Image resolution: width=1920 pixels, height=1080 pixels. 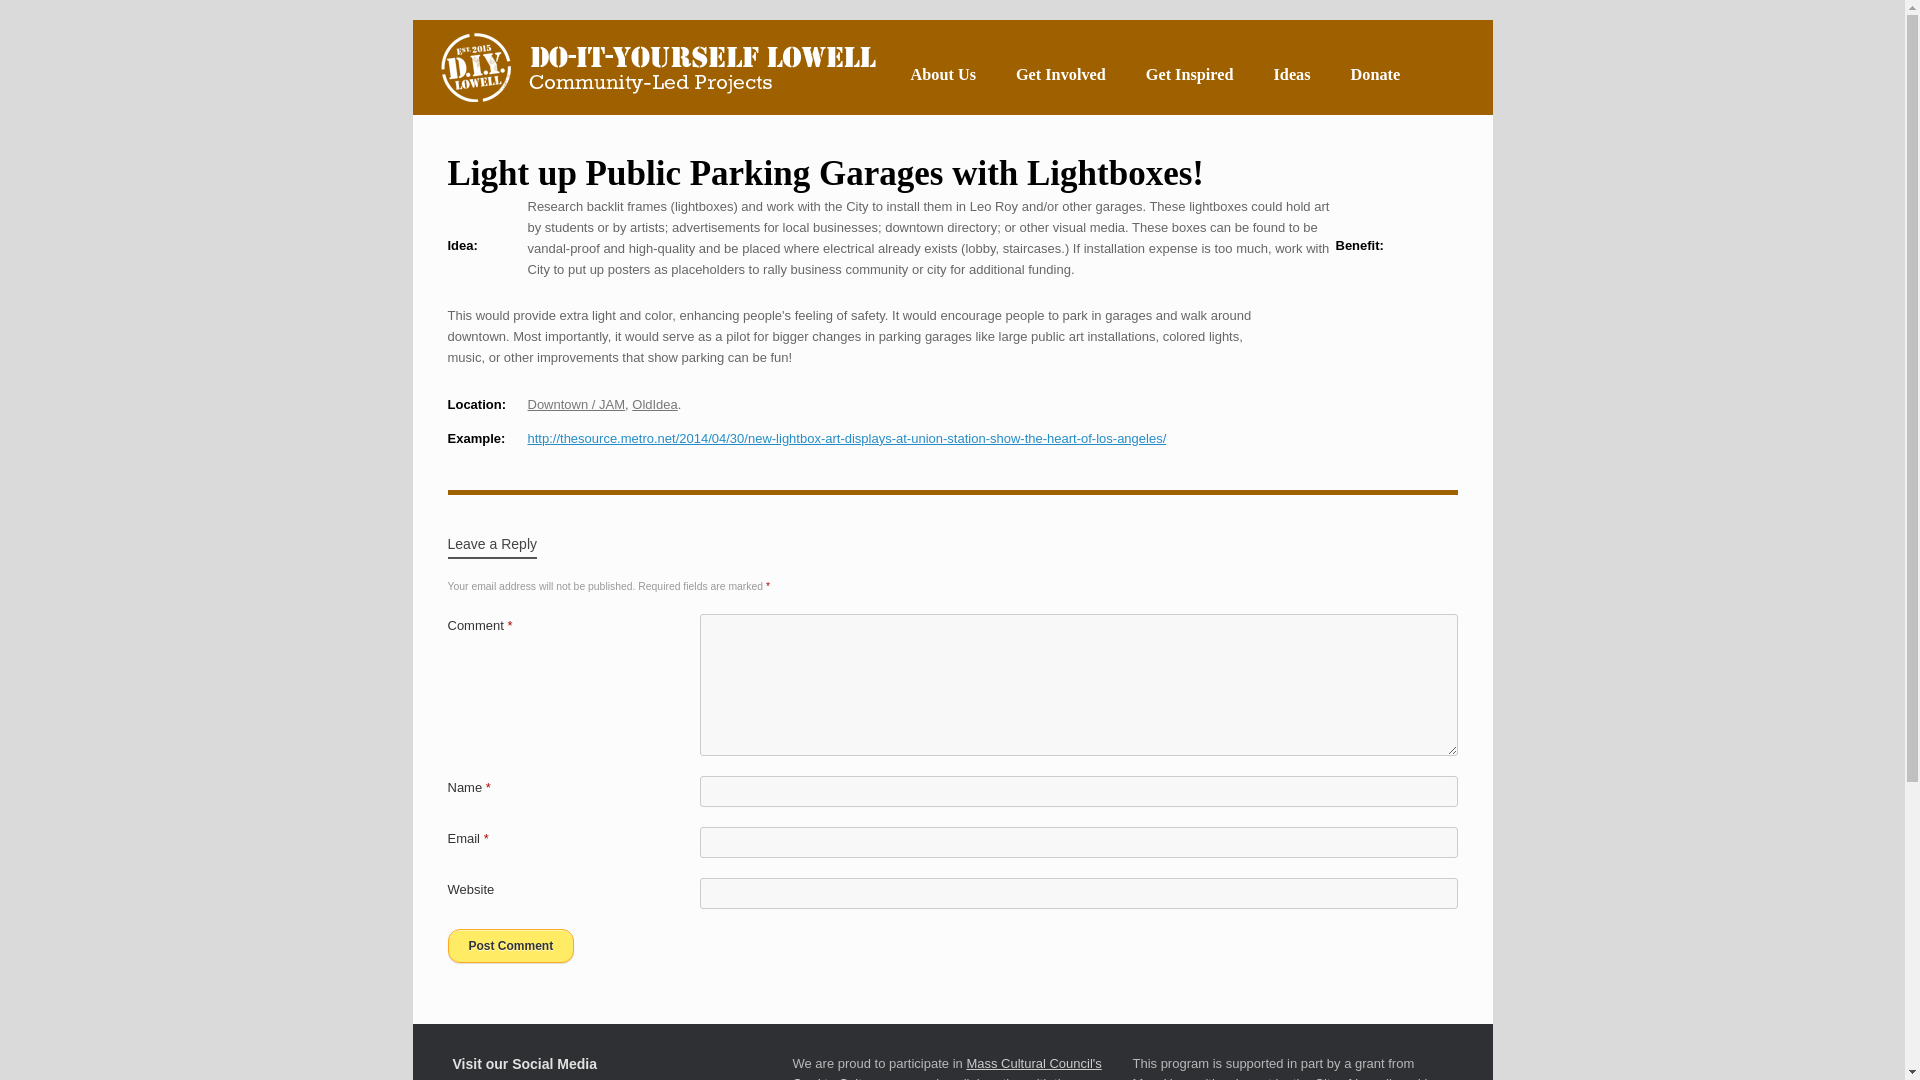 I want to click on Donate, so click(x=1375, y=74).